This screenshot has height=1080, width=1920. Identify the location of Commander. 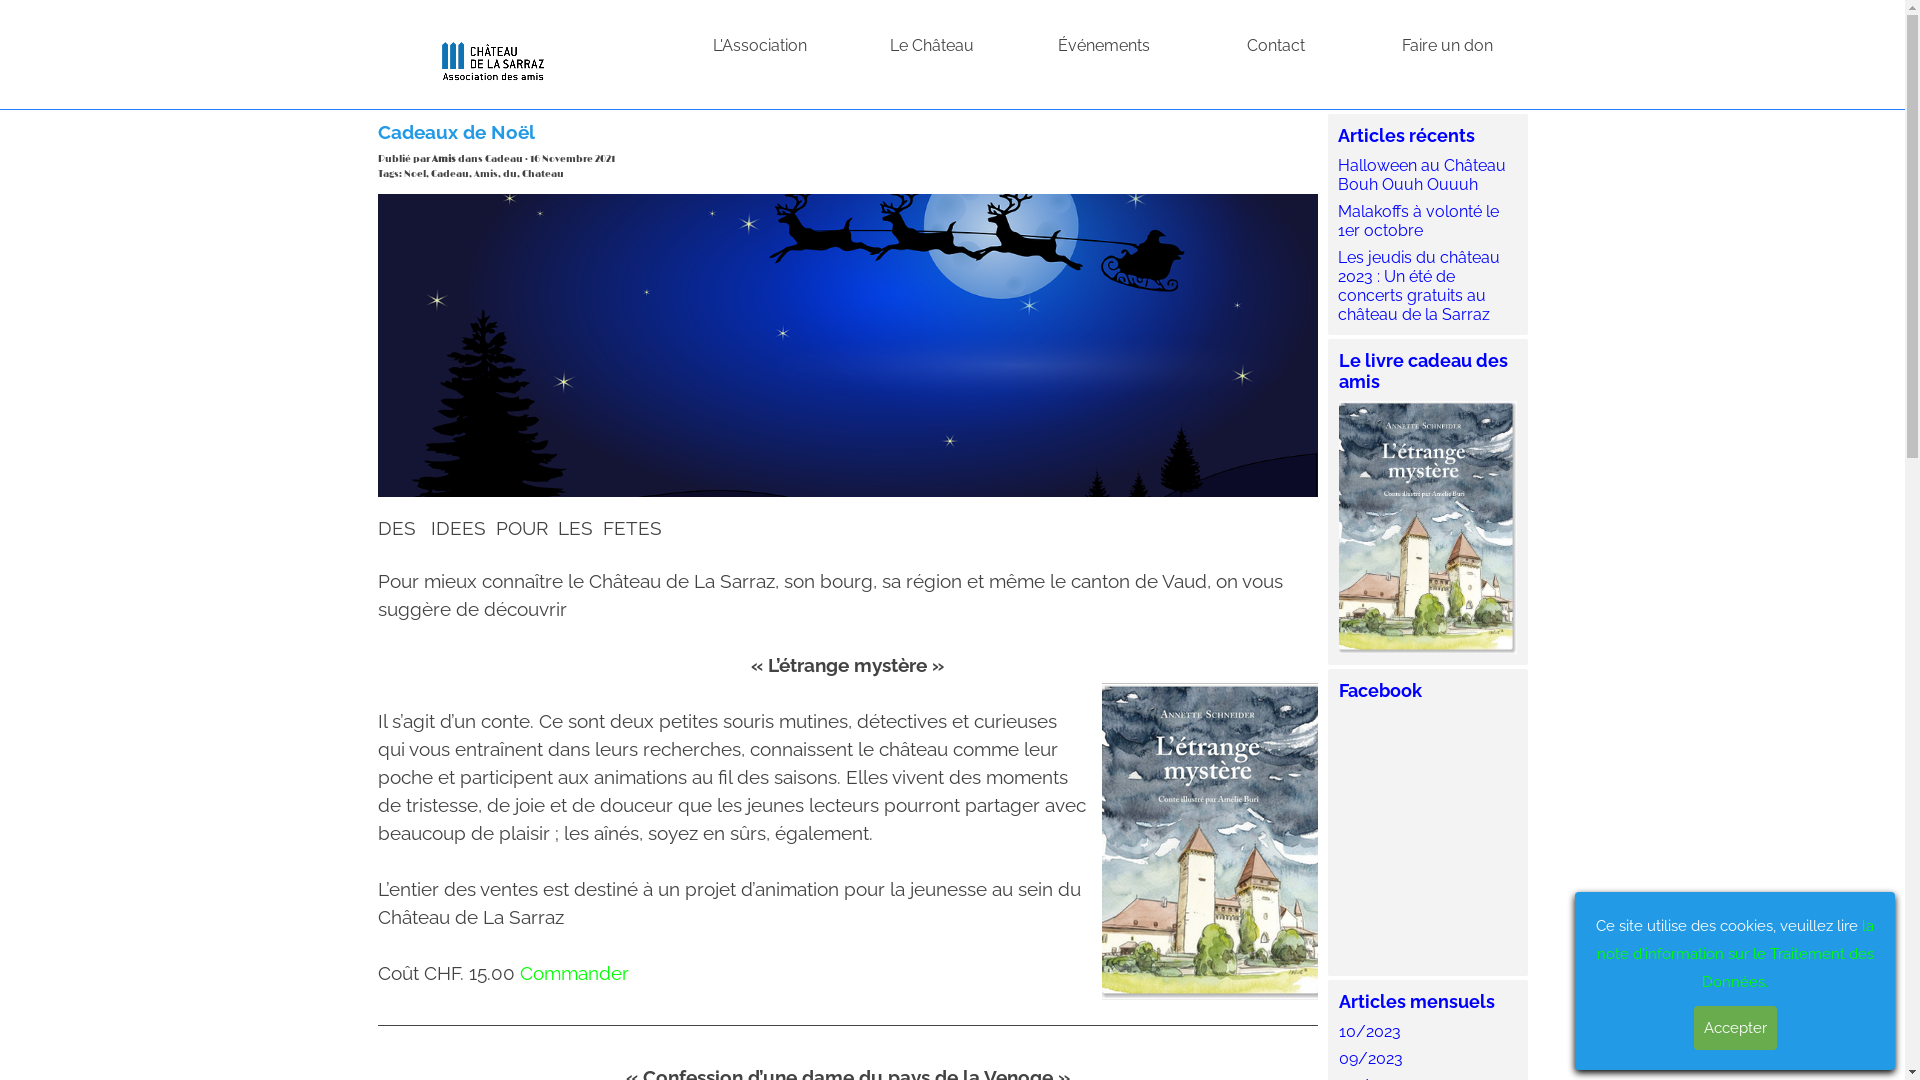
(574, 973).